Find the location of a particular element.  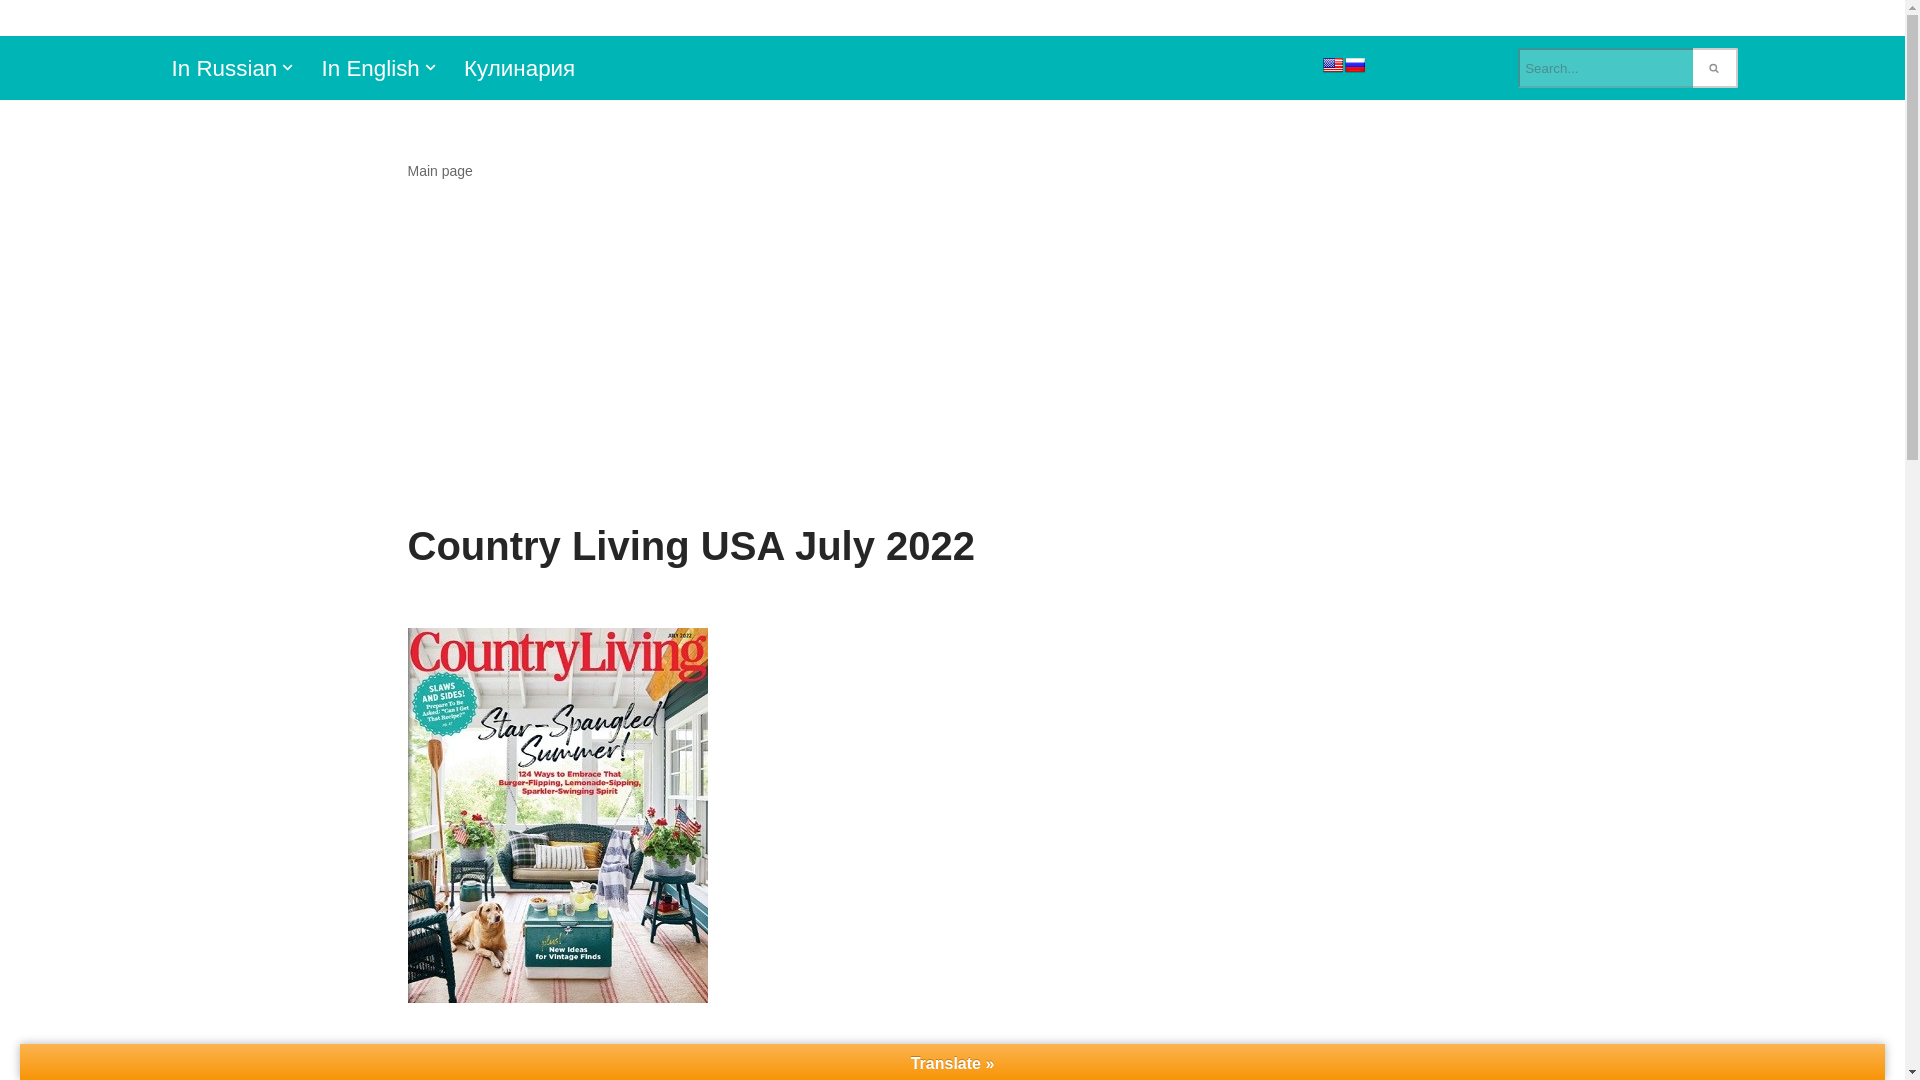

In English is located at coordinates (369, 68).